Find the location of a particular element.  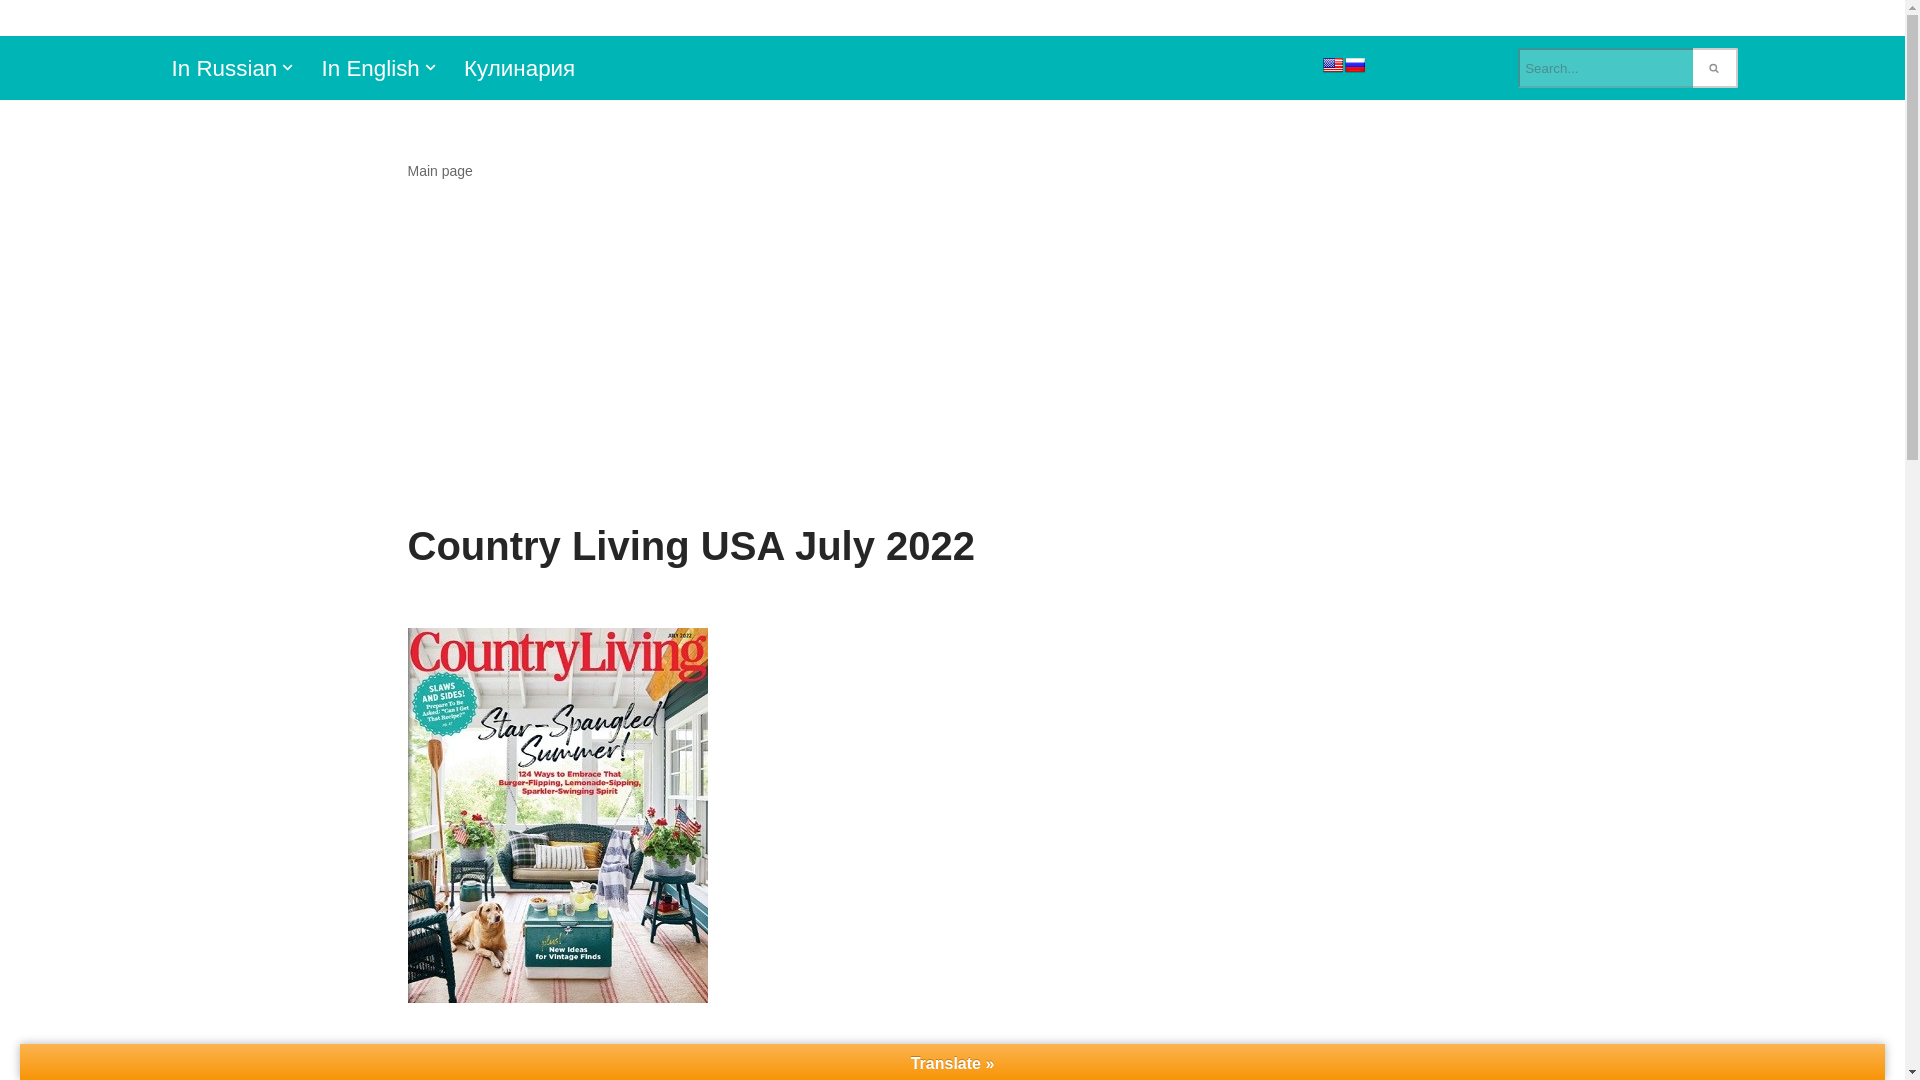

In English is located at coordinates (369, 68).